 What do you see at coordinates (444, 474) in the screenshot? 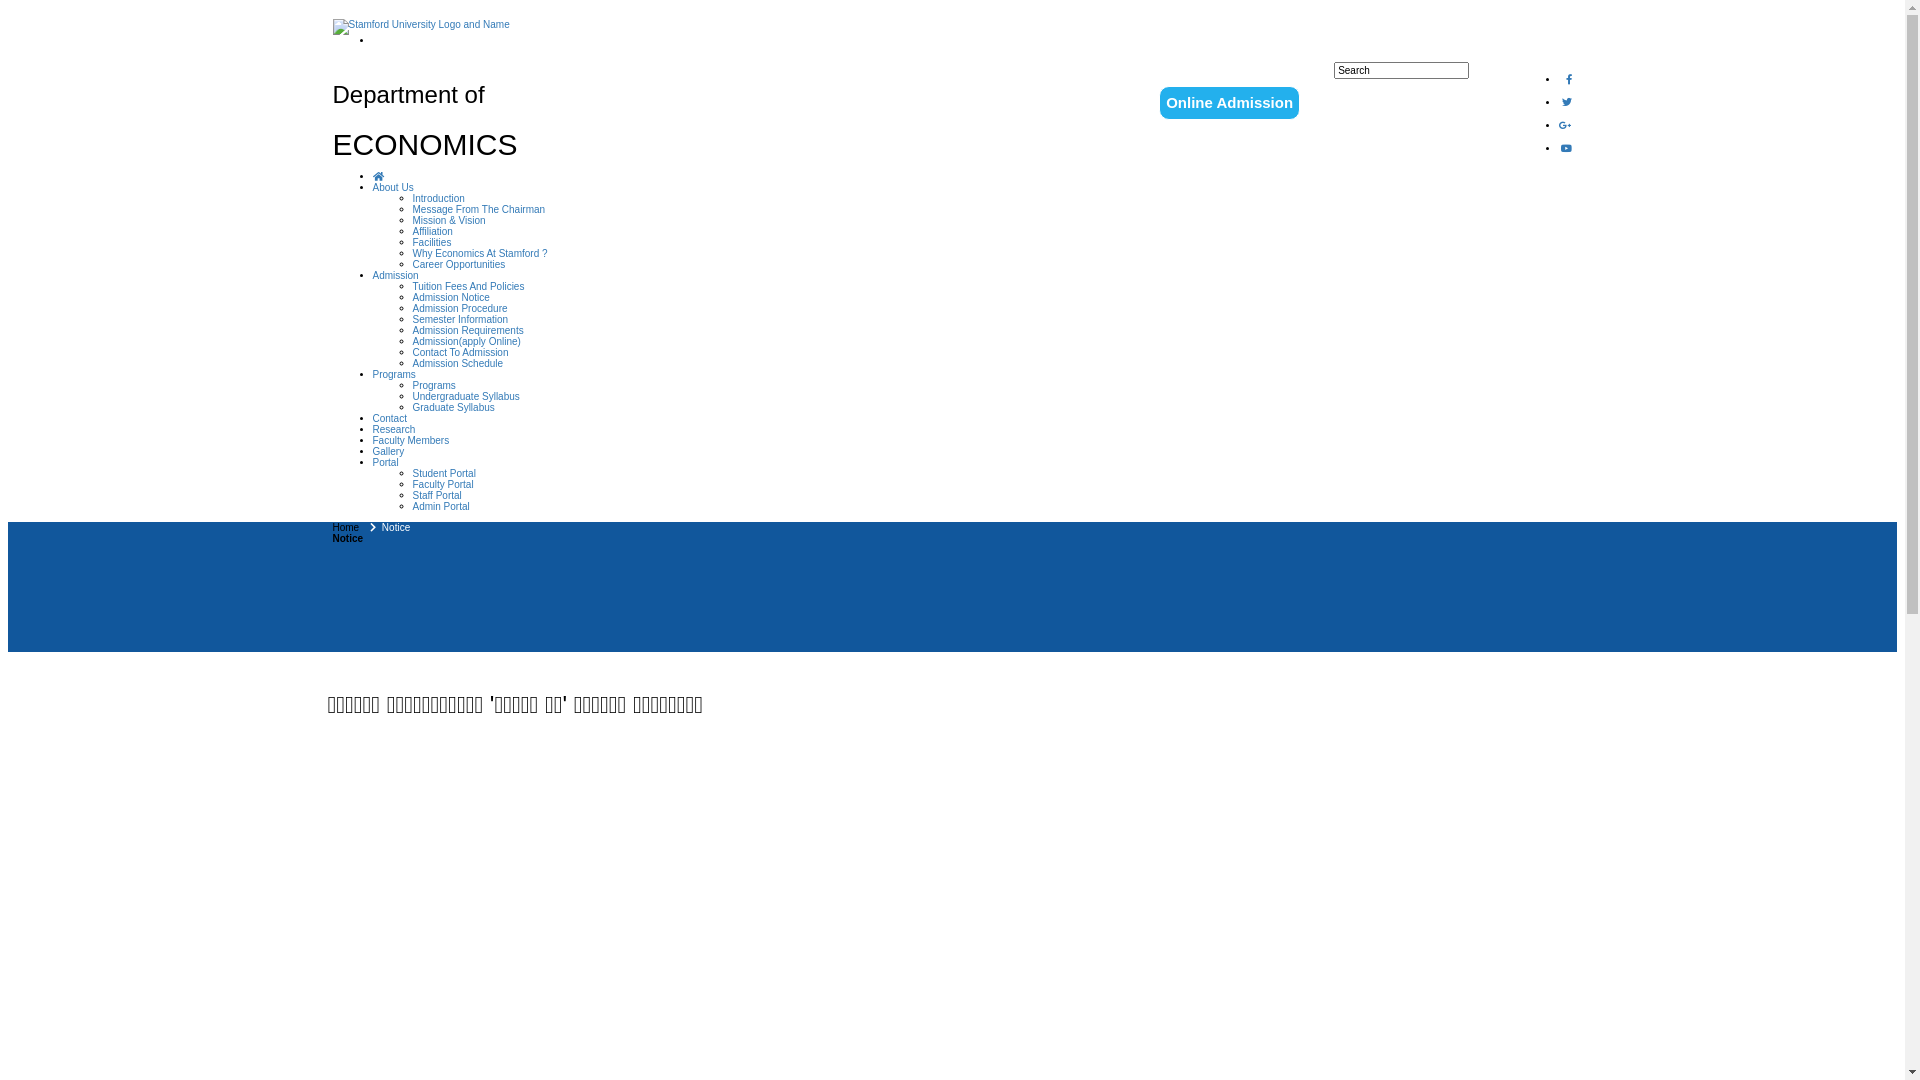
I see `Student Portal` at bounding box center [444, 474].